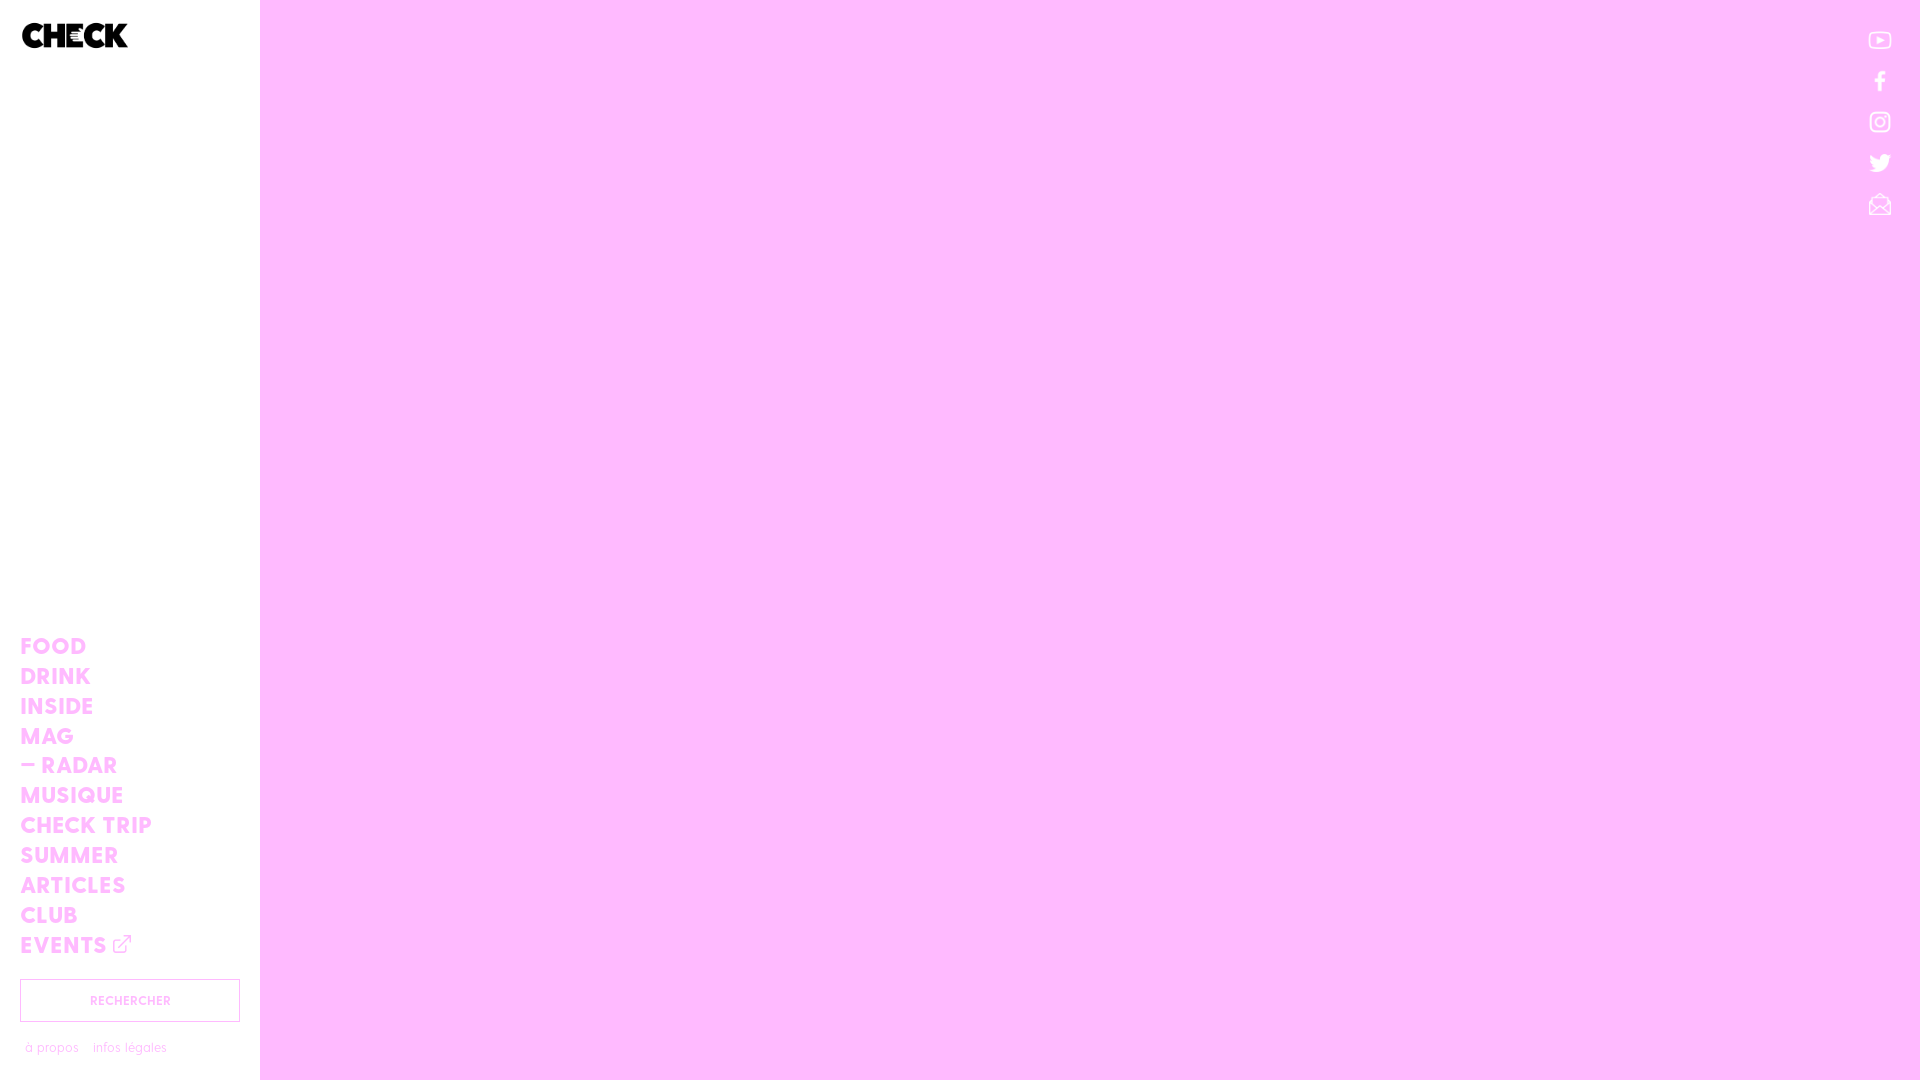 The height and width of the screenshot is (1080, 1920). What do you see at coordinates (130, 914) in the screenshot?
I see `CLUB` at bounding box center [130, 914].